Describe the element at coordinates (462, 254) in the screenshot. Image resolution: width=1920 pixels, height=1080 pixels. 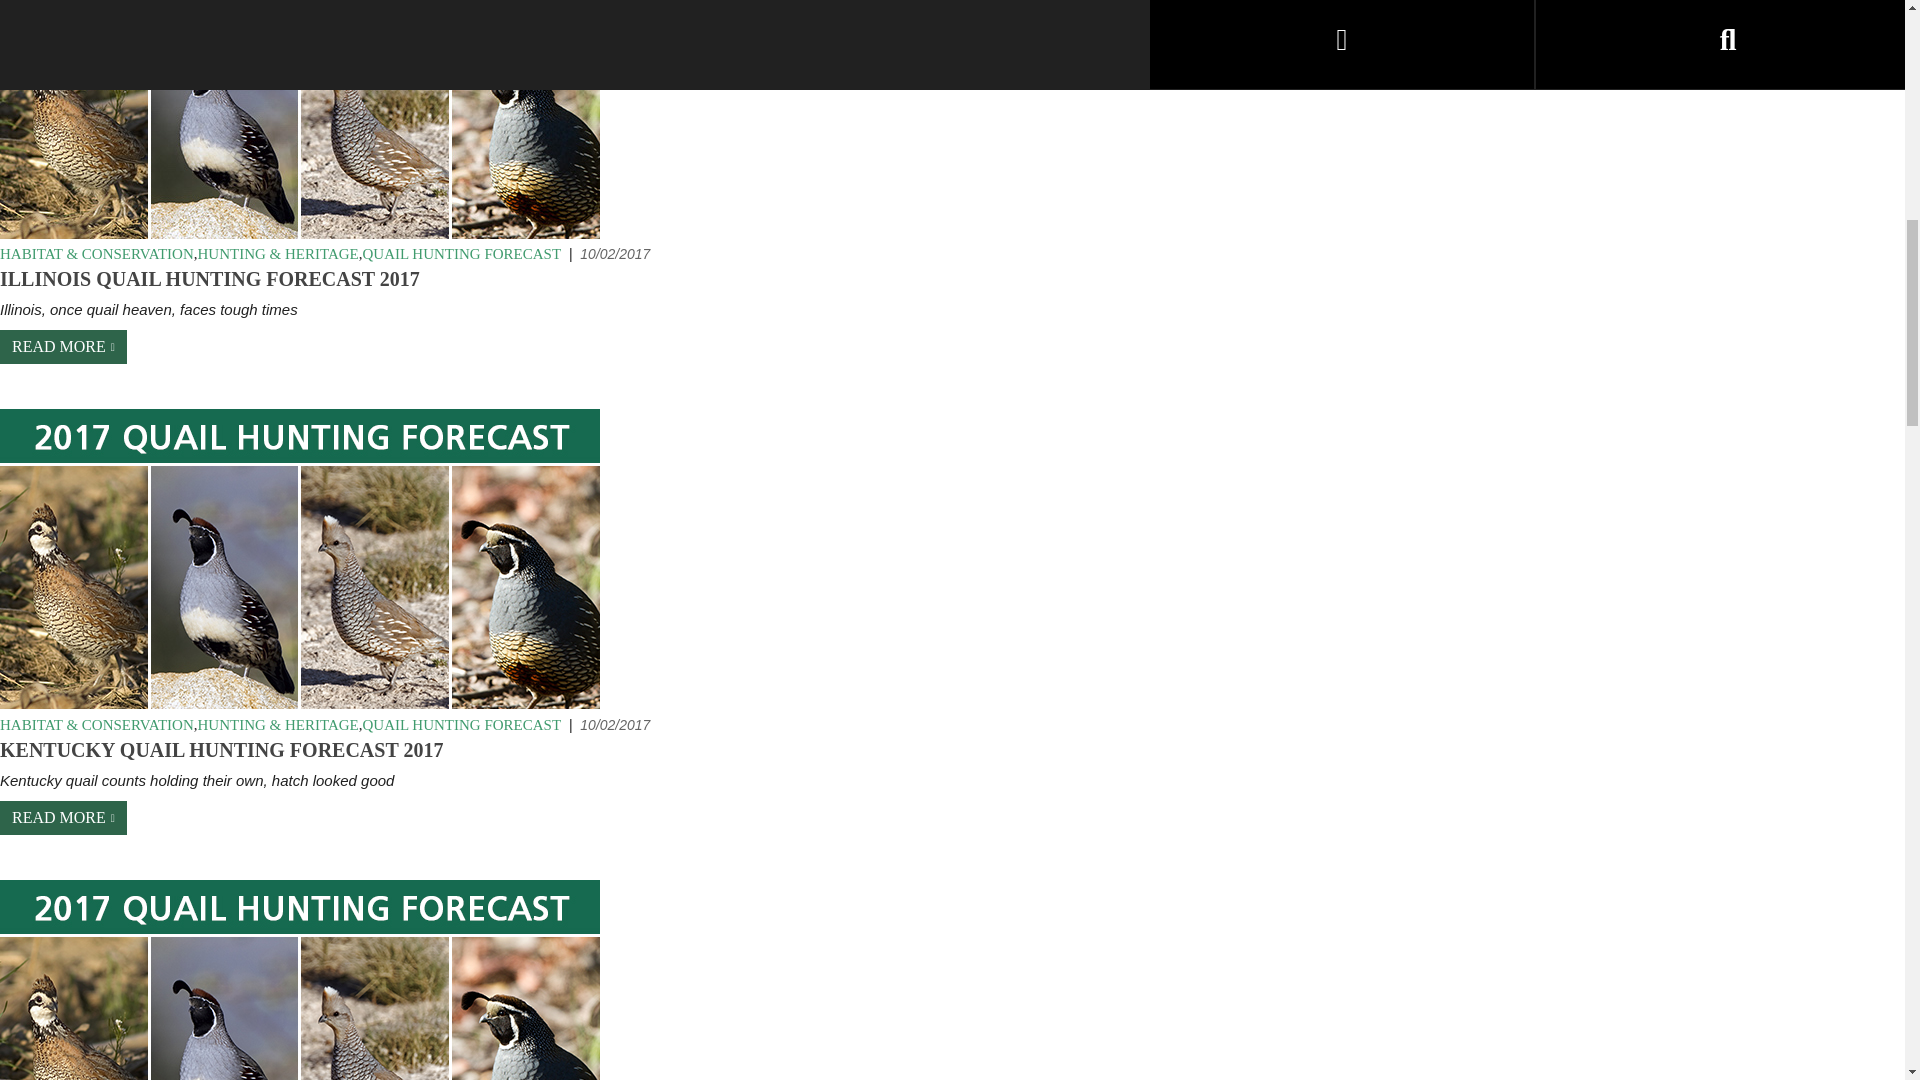
I see `QUAIL HUNTING FORECAST` at that location.